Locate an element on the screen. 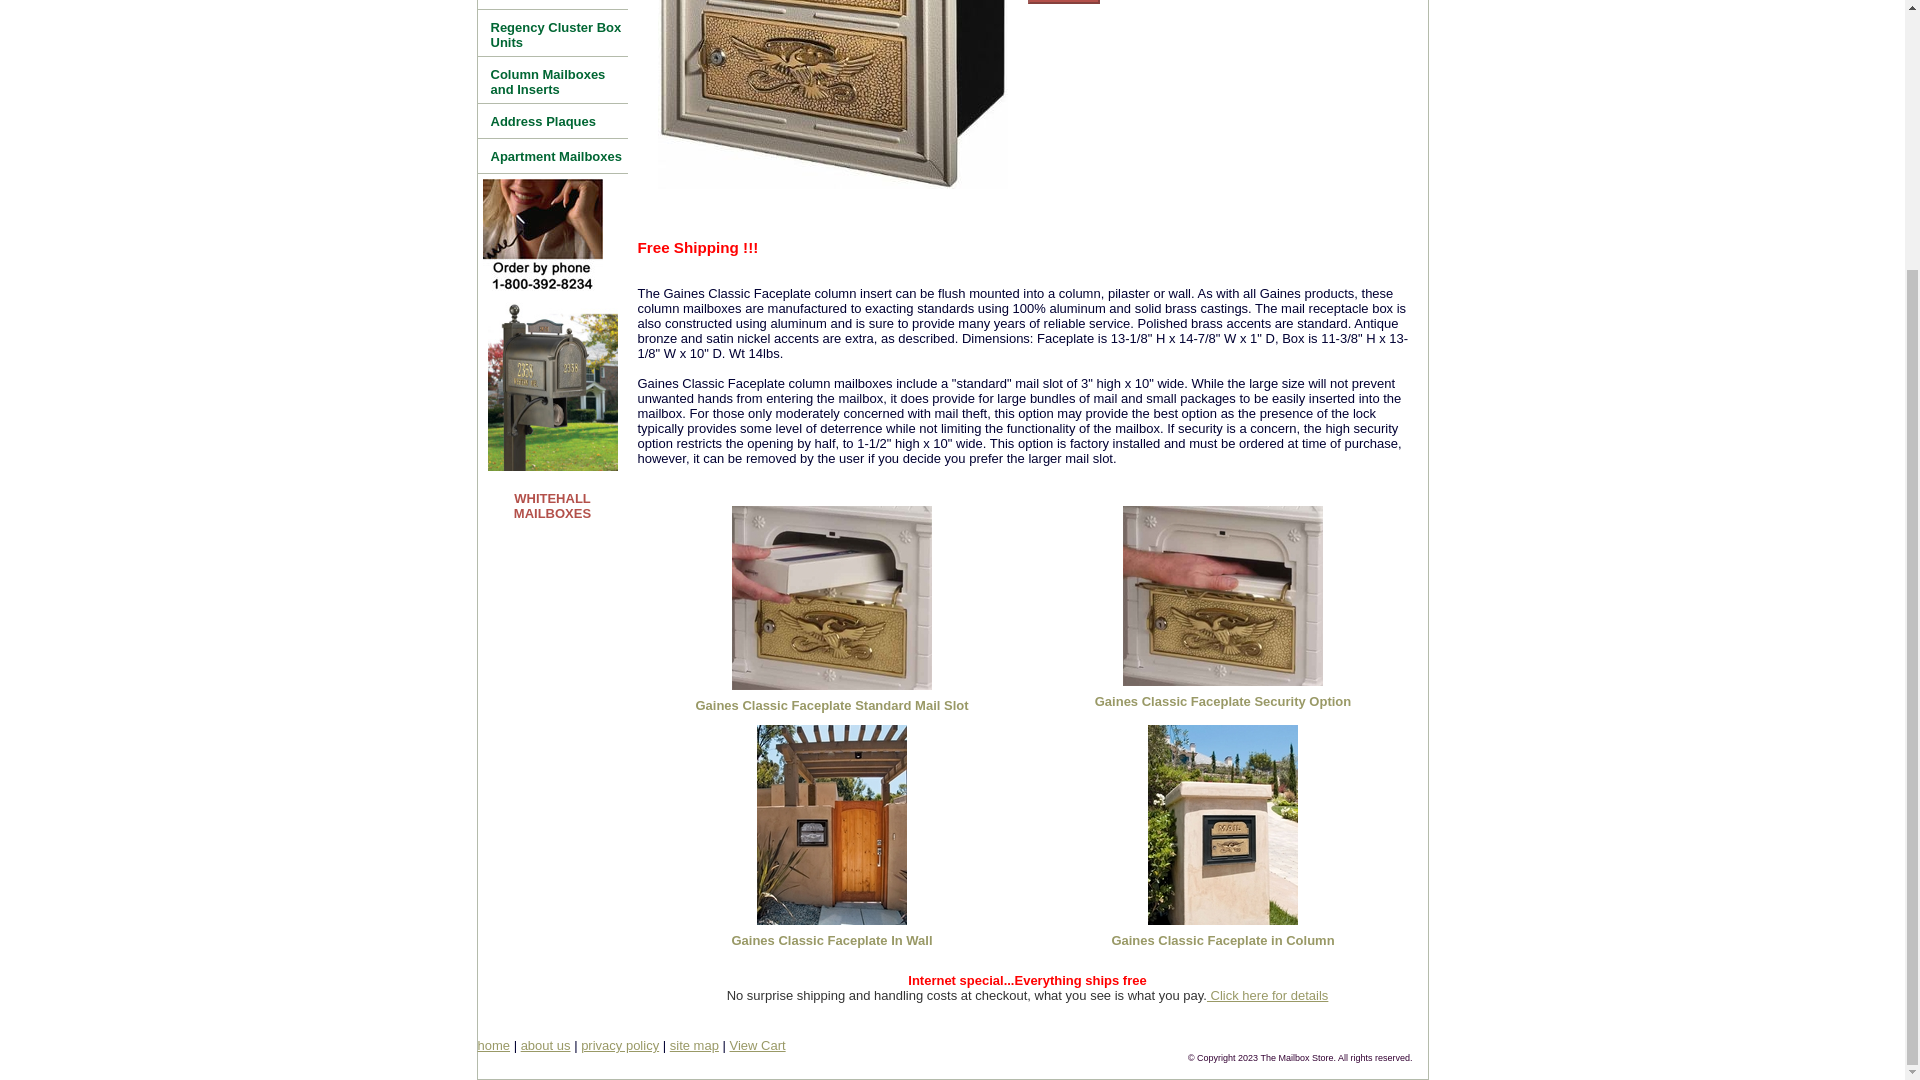 This screenshot has height=1080, width=1920. Gaines Classic Faceplate In Wall is located at coordinates (831, 940).